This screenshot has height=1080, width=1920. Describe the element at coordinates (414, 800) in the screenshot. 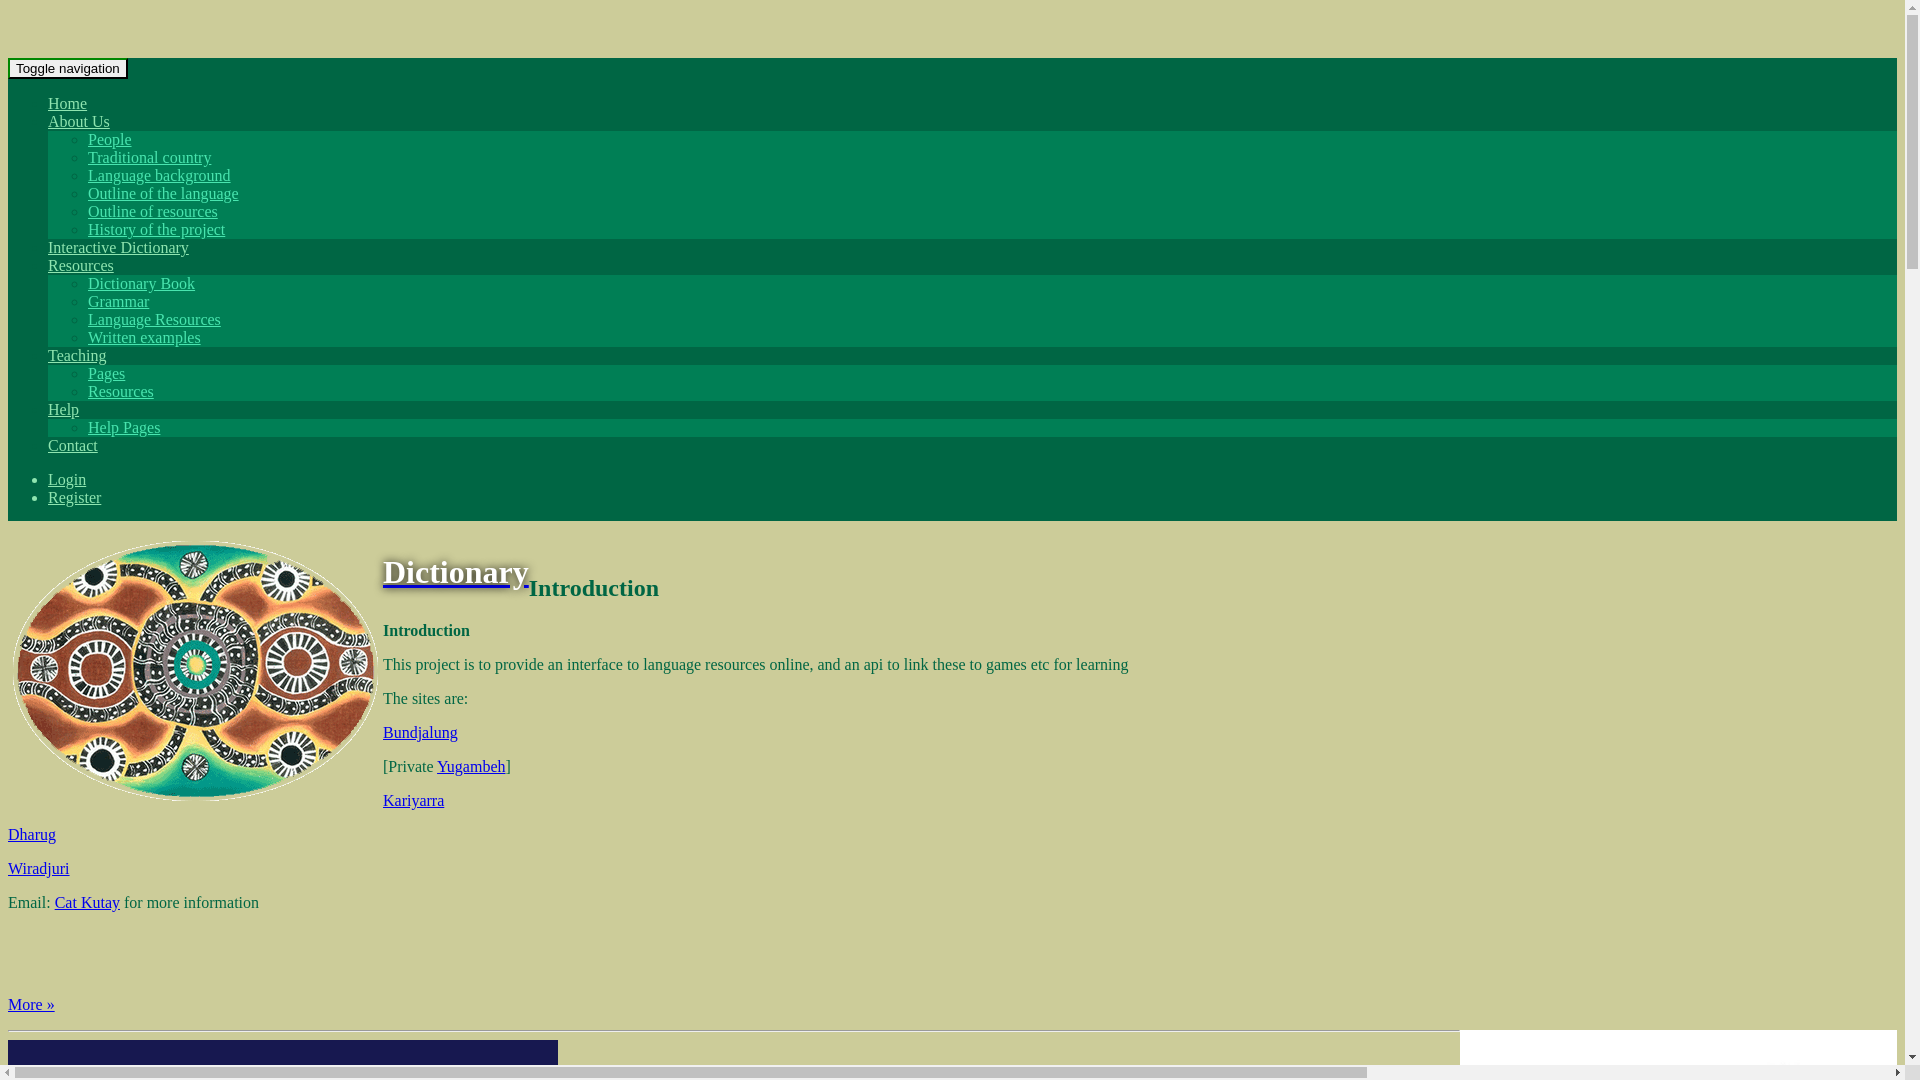

I see `Kariyarra` at that location.